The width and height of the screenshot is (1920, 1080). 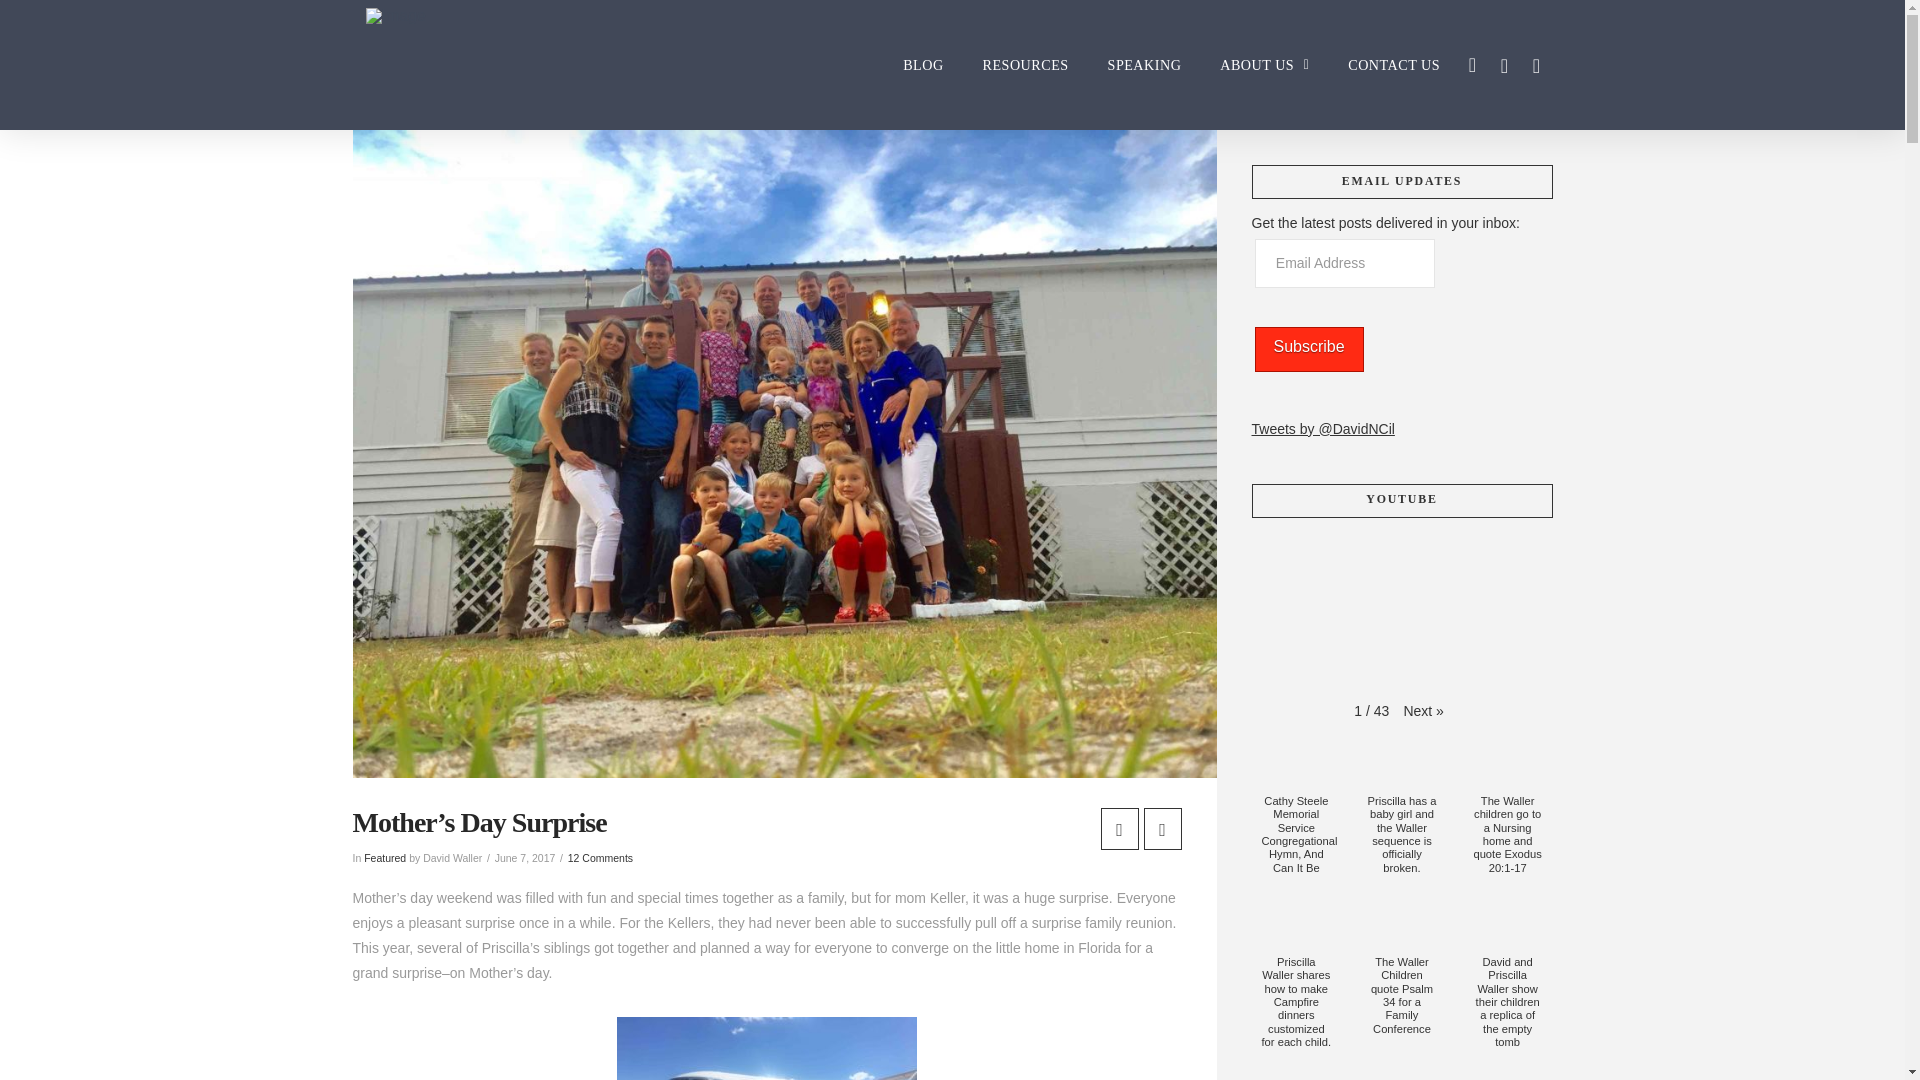 I want to click on Email Address, so click(x=1344, y=262).